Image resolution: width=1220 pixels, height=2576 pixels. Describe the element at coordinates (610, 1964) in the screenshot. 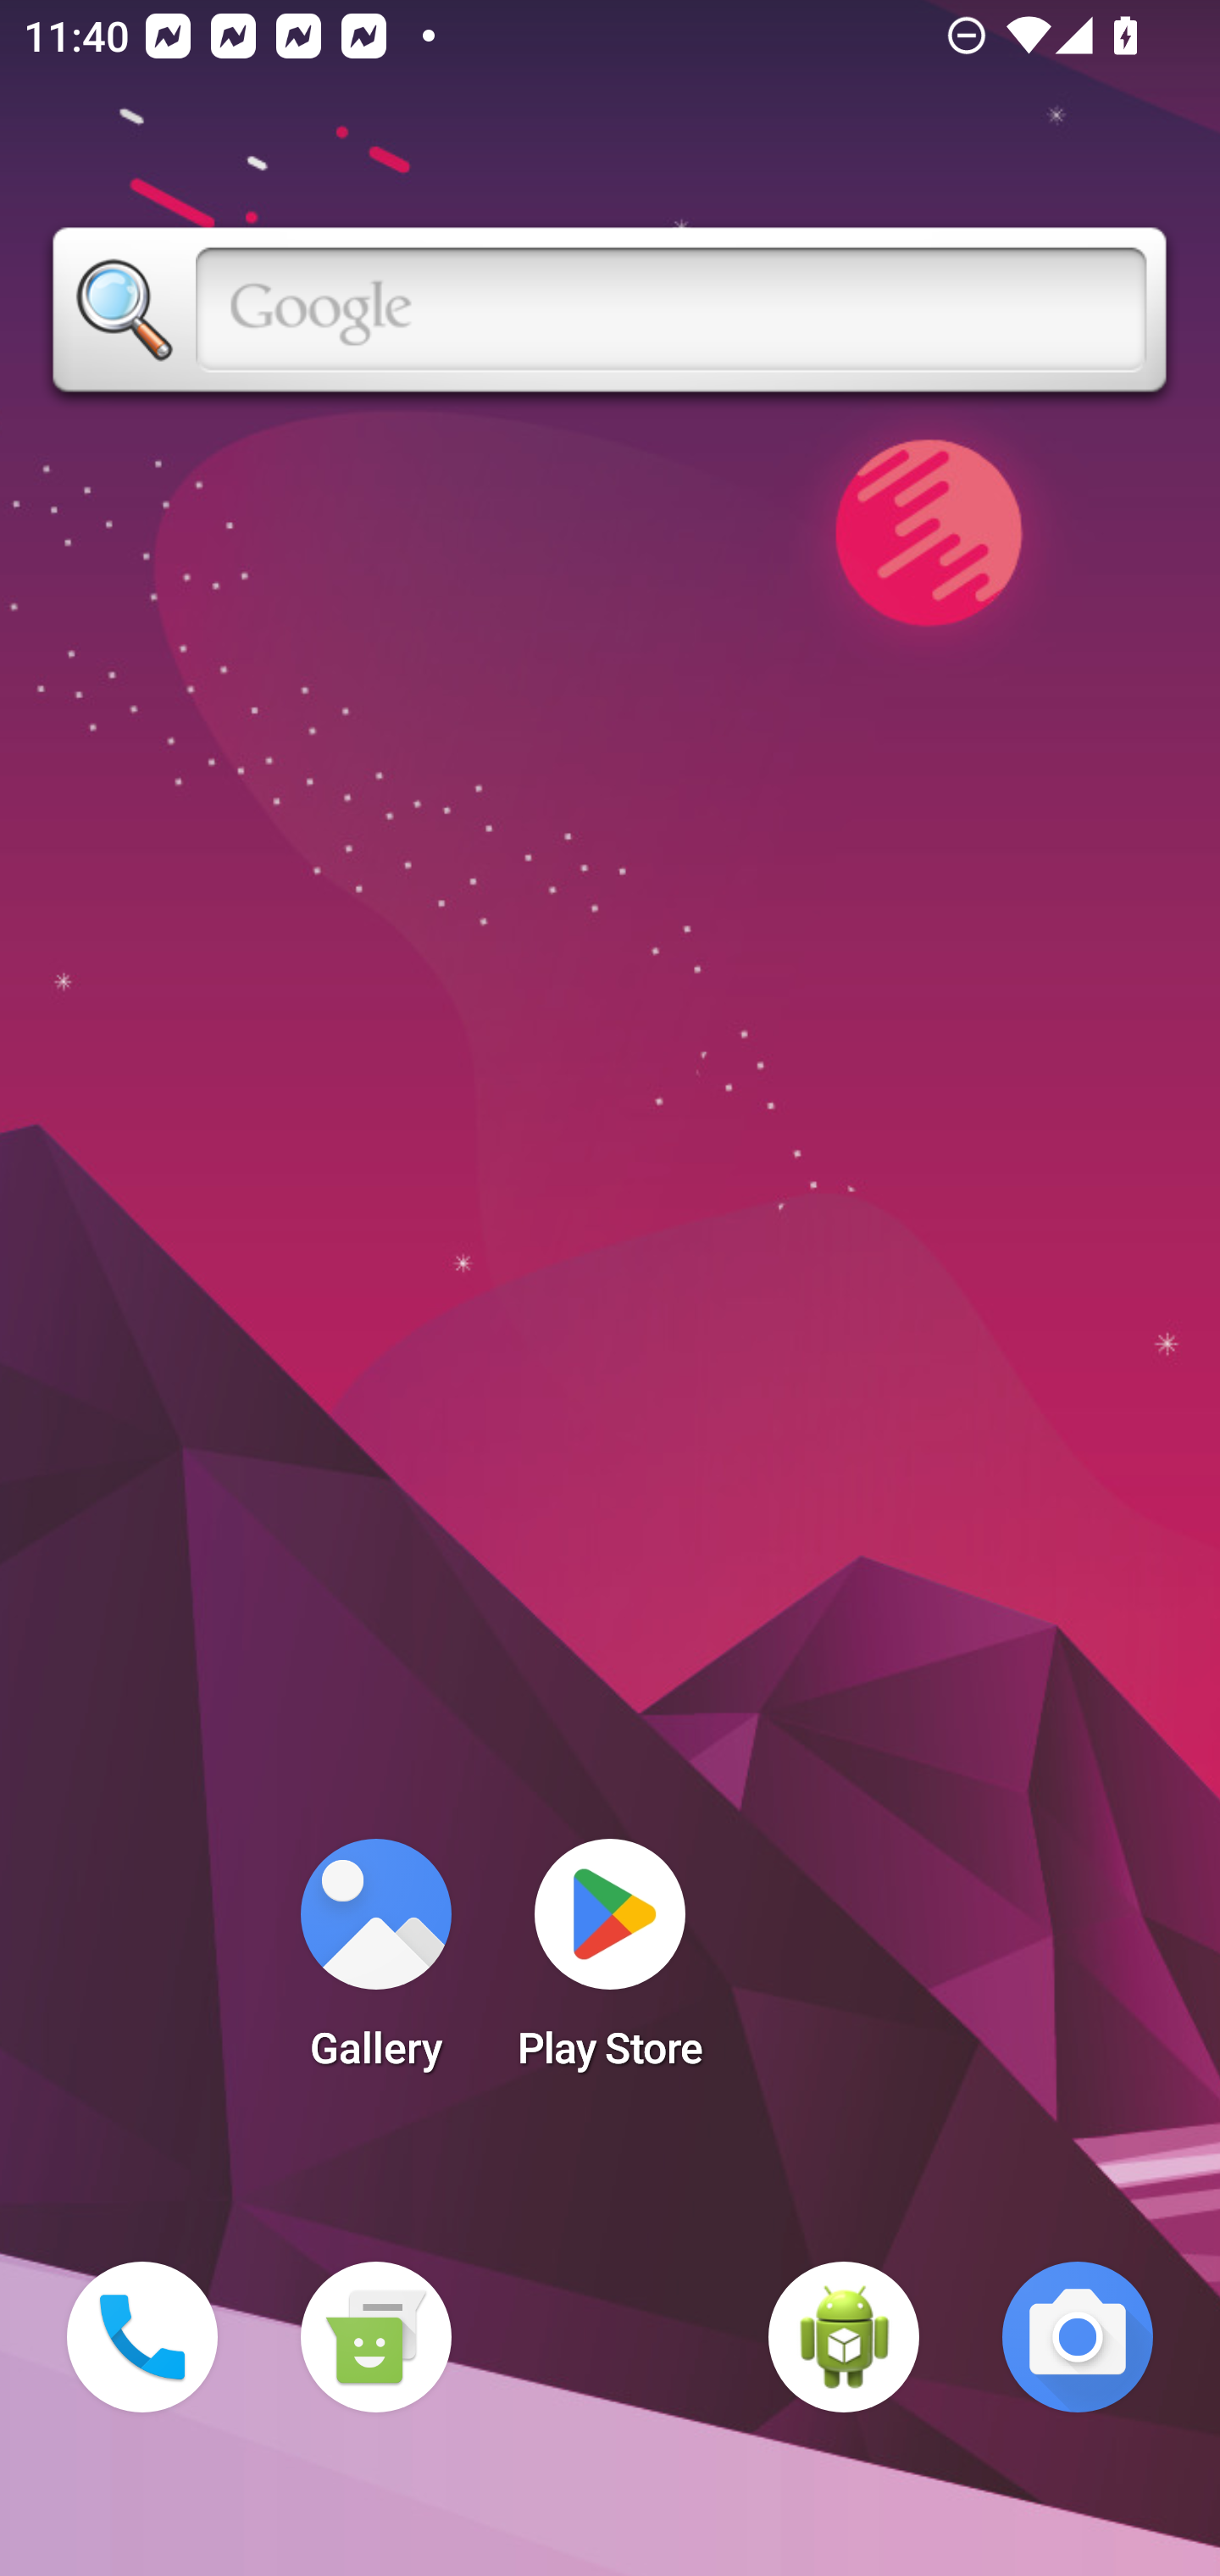

I see `Play Store` at that location.